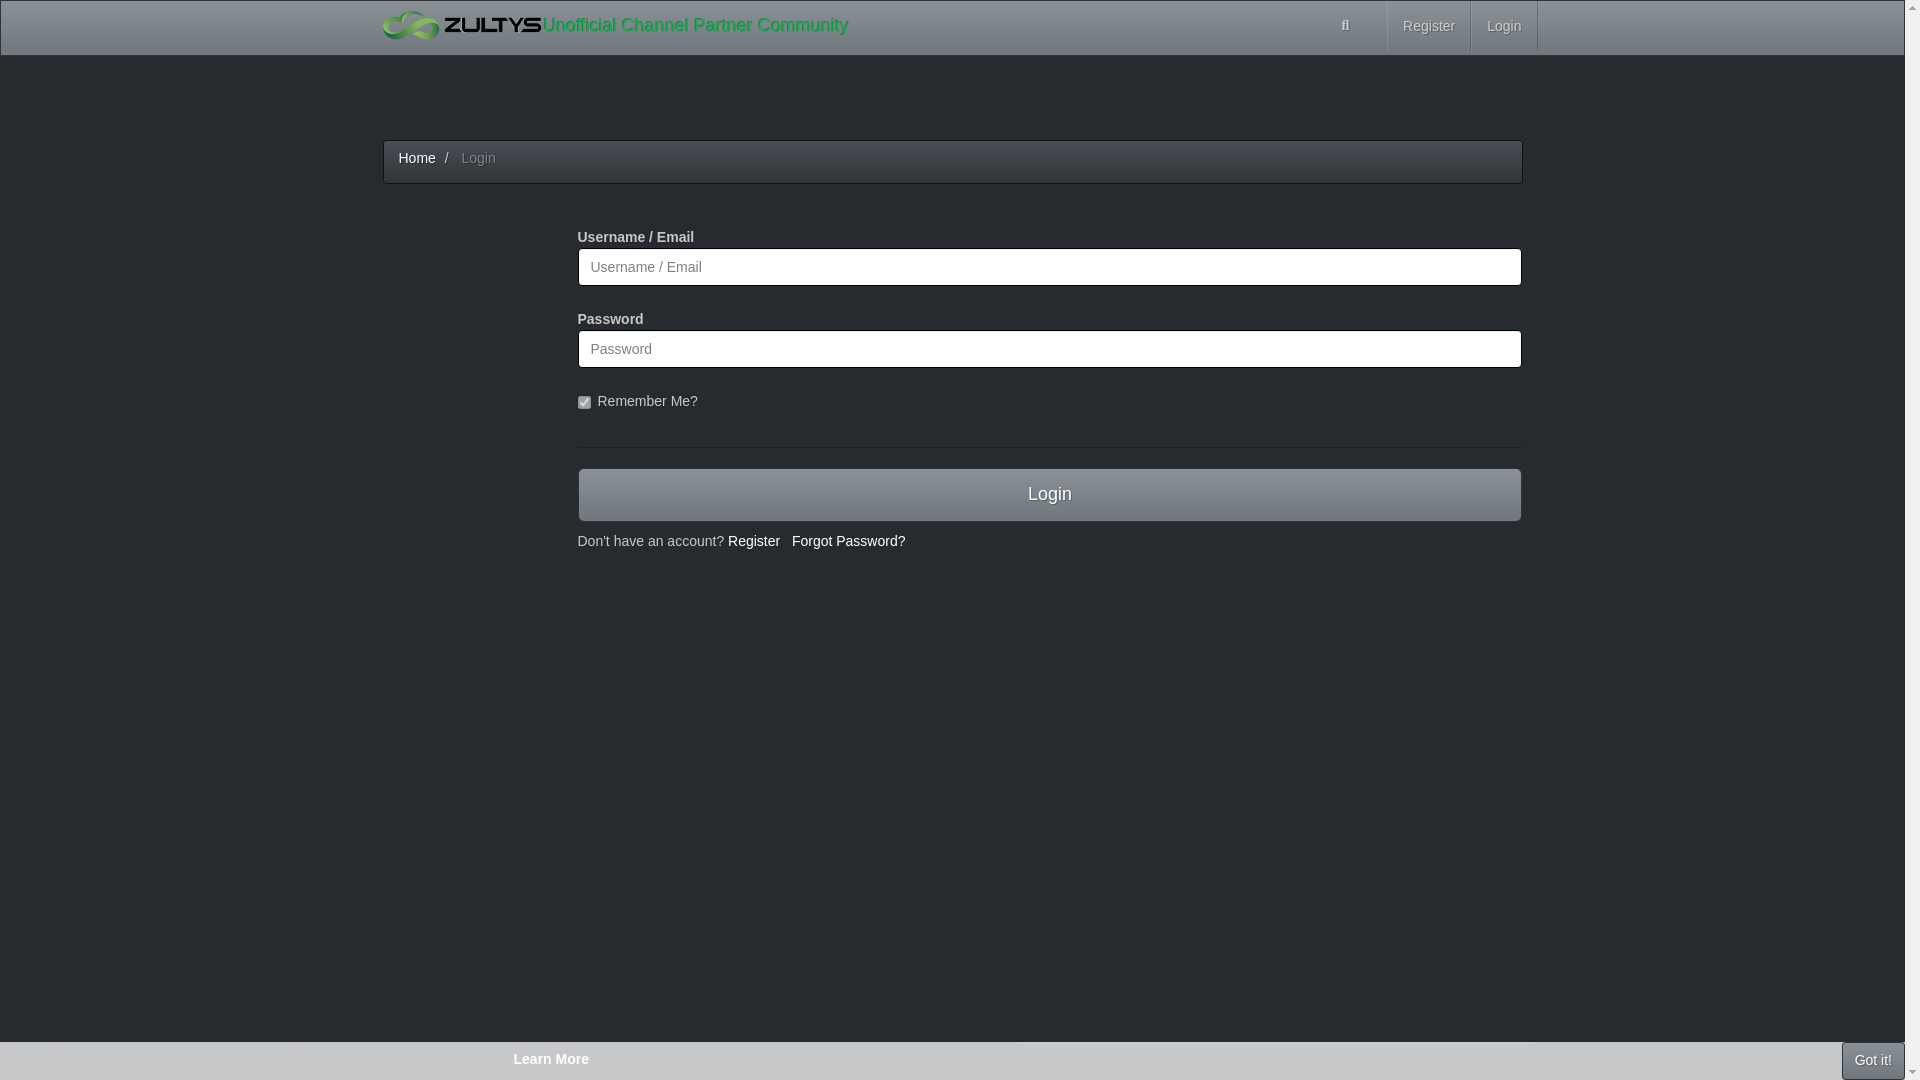 The width and height of the screenshot is (1920, 1080). What do you see at coordinates (416, 158) in the screenshot?
I see `Home` at bounding box center [416, 158].